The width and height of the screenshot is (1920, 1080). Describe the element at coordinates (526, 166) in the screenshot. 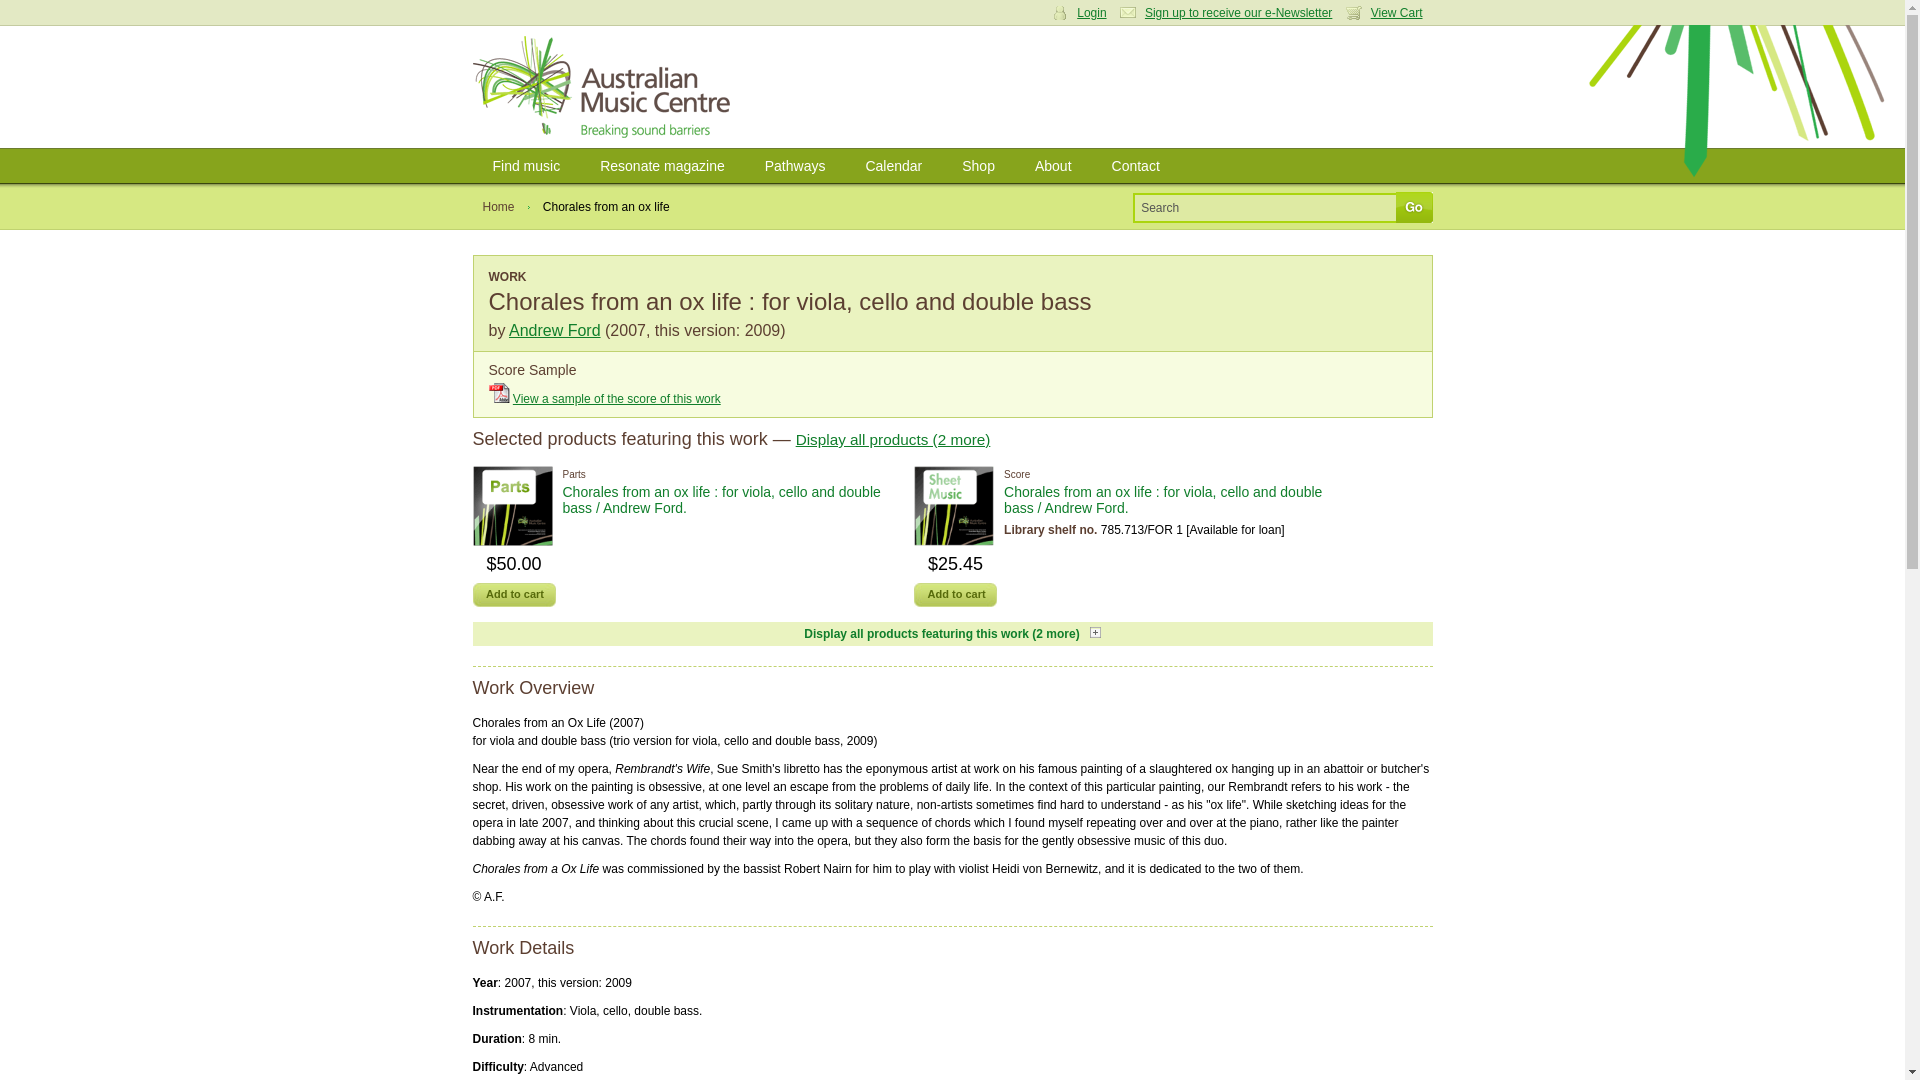

I see `Find music` at that location.